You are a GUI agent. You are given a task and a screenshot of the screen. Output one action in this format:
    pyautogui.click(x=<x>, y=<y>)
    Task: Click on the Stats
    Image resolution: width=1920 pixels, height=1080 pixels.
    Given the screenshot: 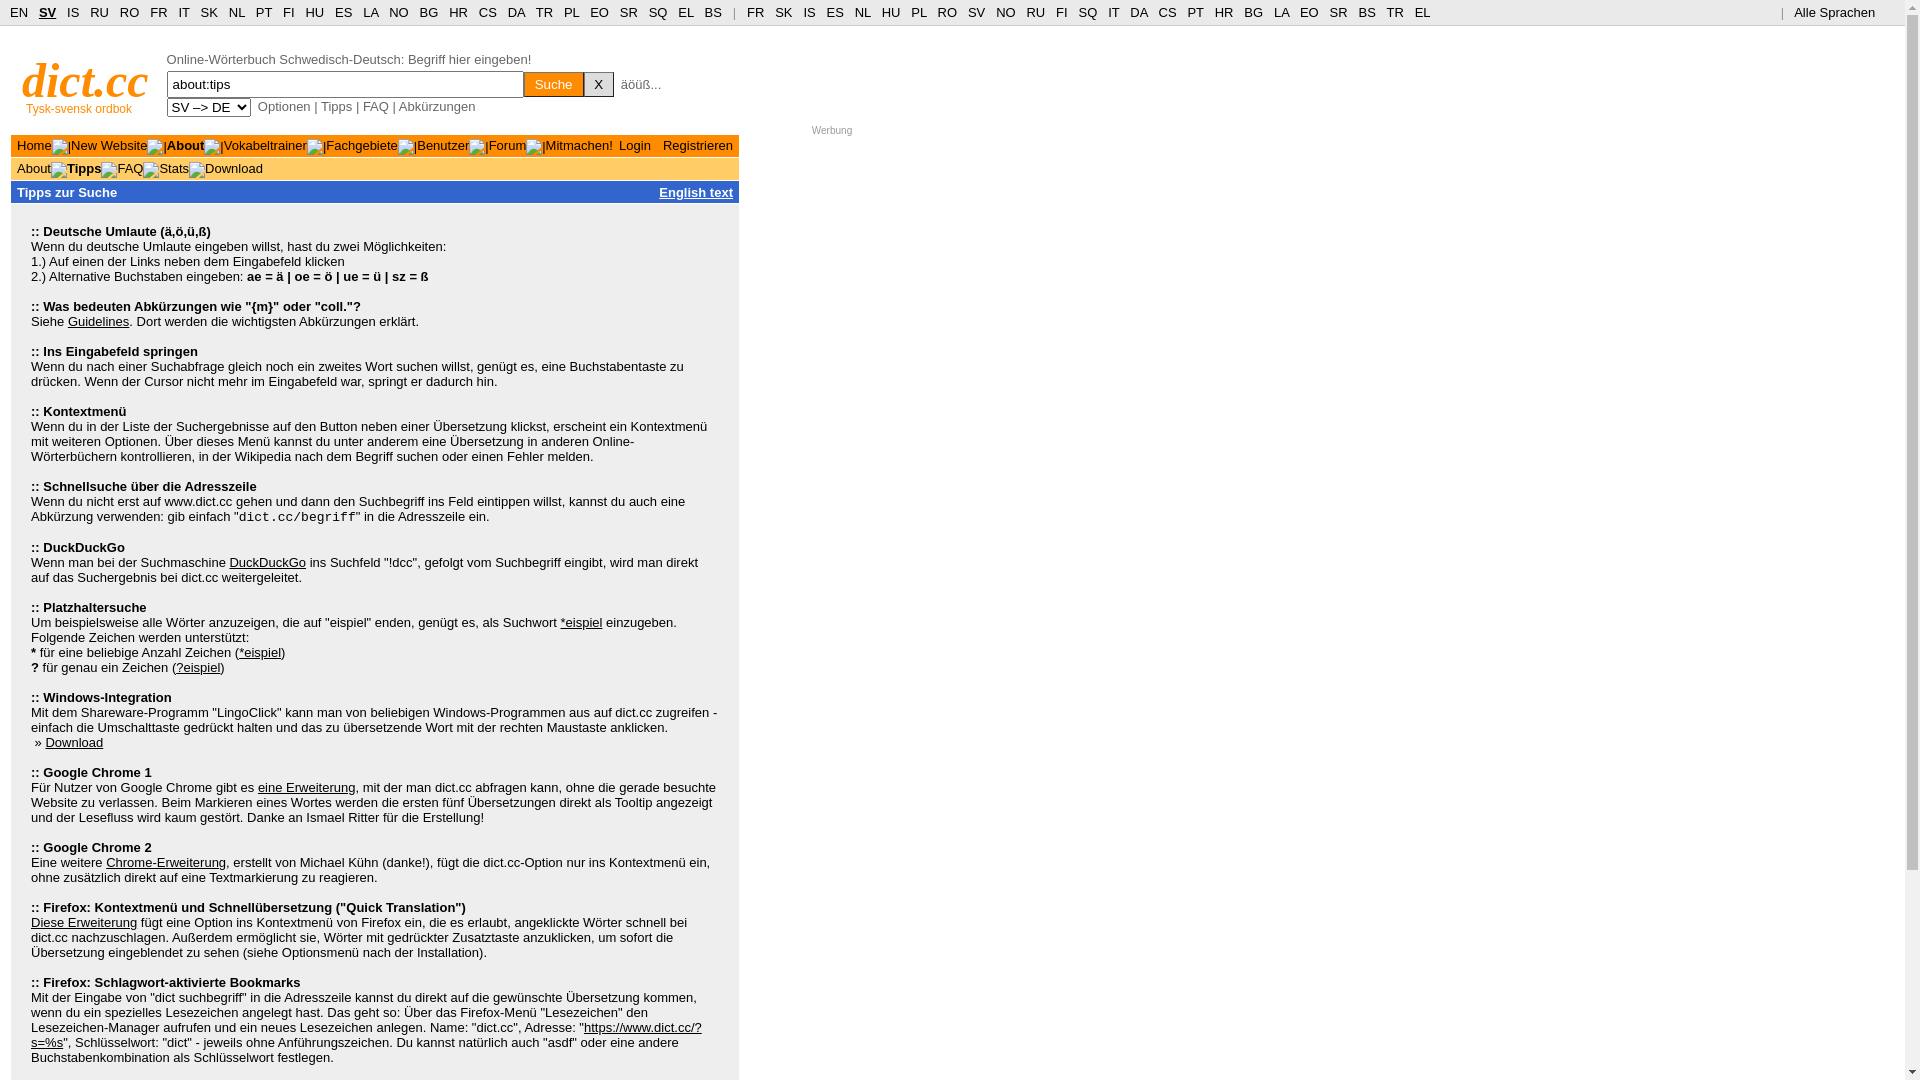 What is the action you would take?
    pyautogui.click(x=174, y=168)
    